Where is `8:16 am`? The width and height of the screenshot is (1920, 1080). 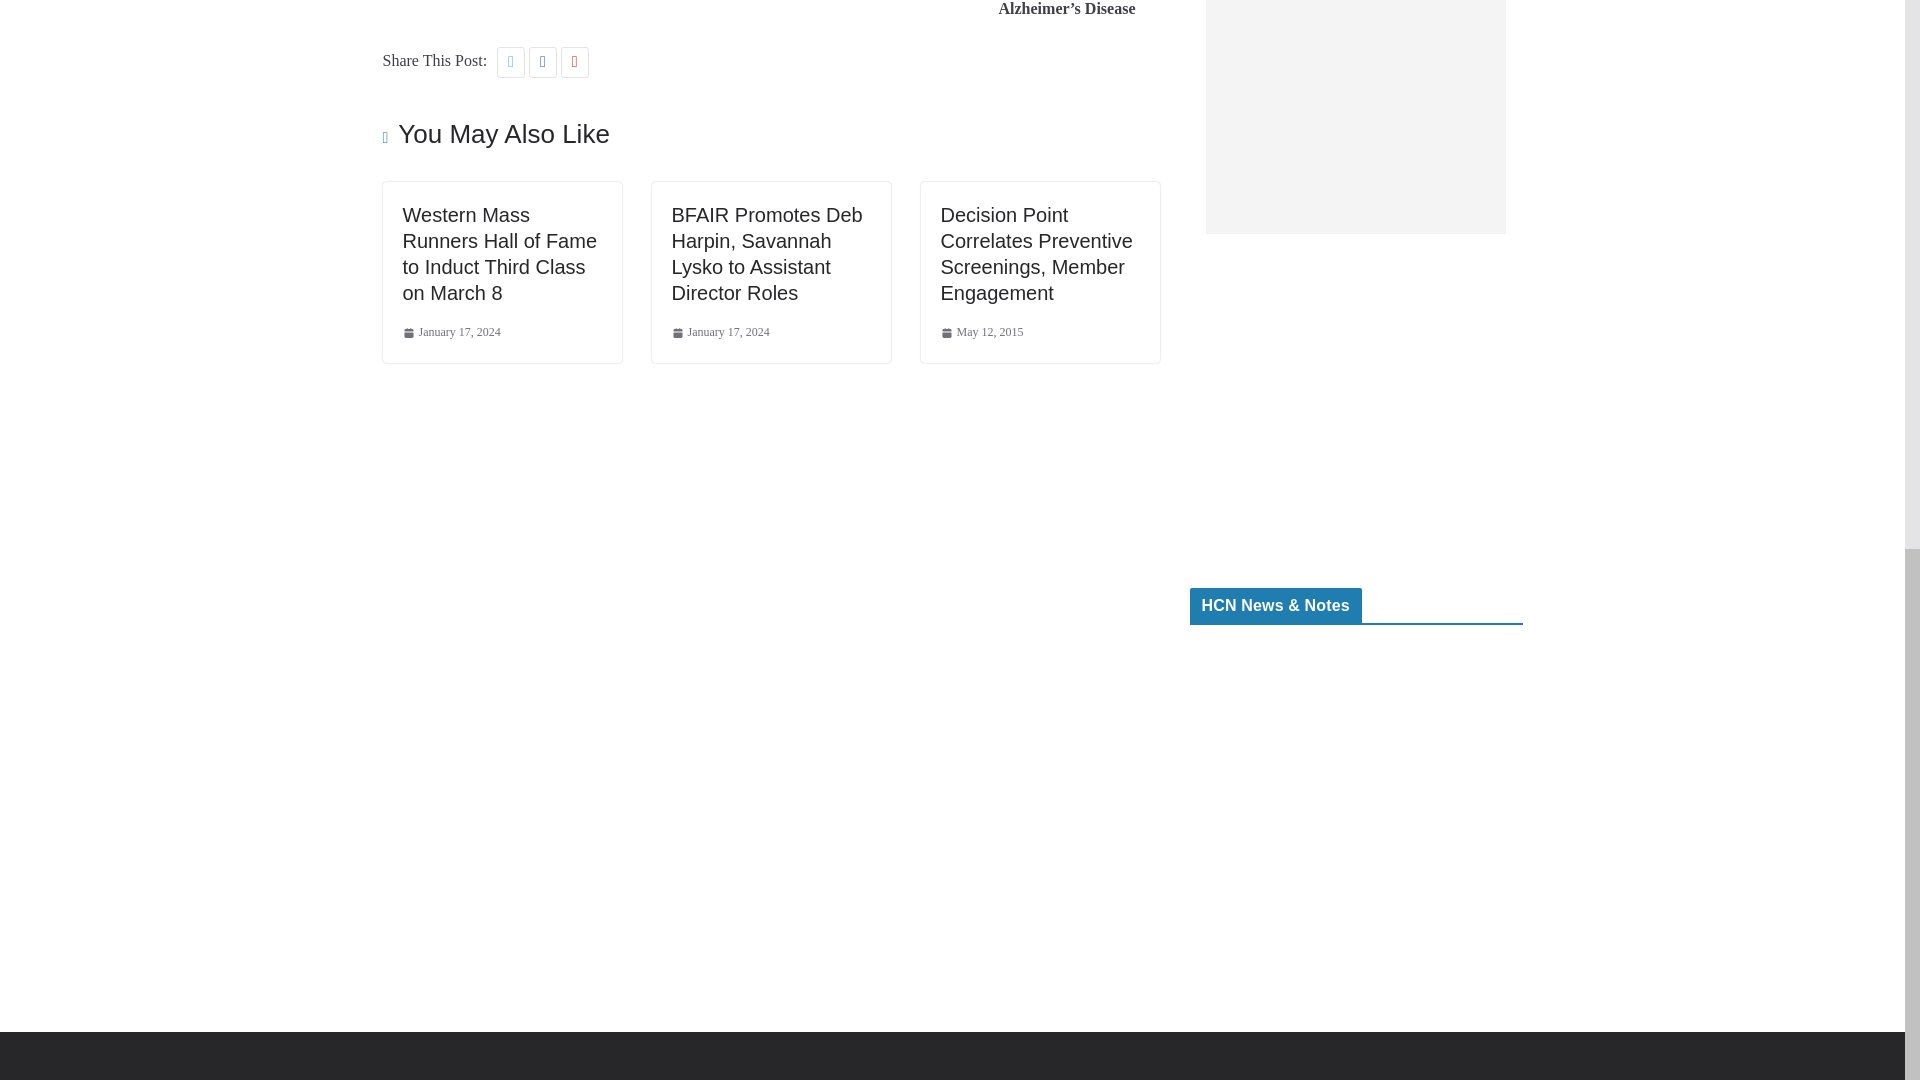 8:16 am is located at coordinates (450, 332).